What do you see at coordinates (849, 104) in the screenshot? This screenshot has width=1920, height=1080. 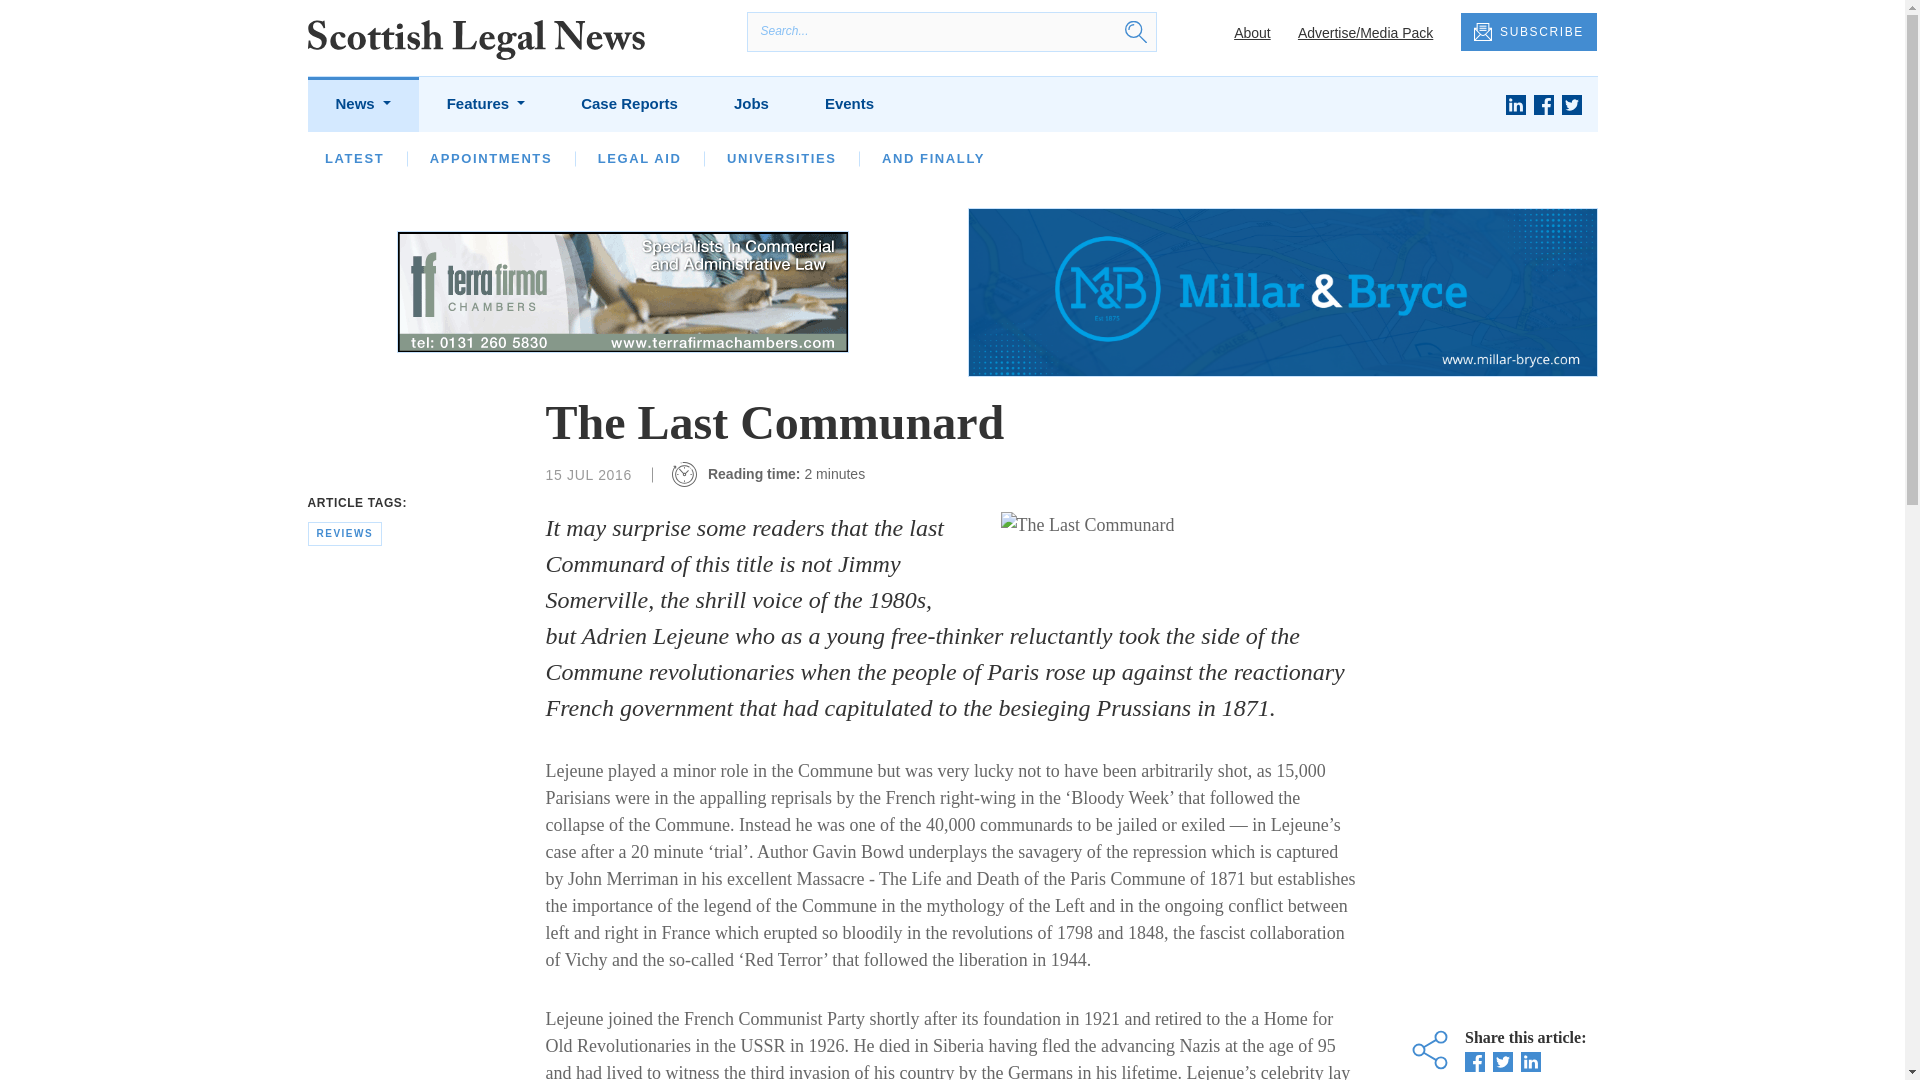 I see `Events` at bounding box center [849, 104].